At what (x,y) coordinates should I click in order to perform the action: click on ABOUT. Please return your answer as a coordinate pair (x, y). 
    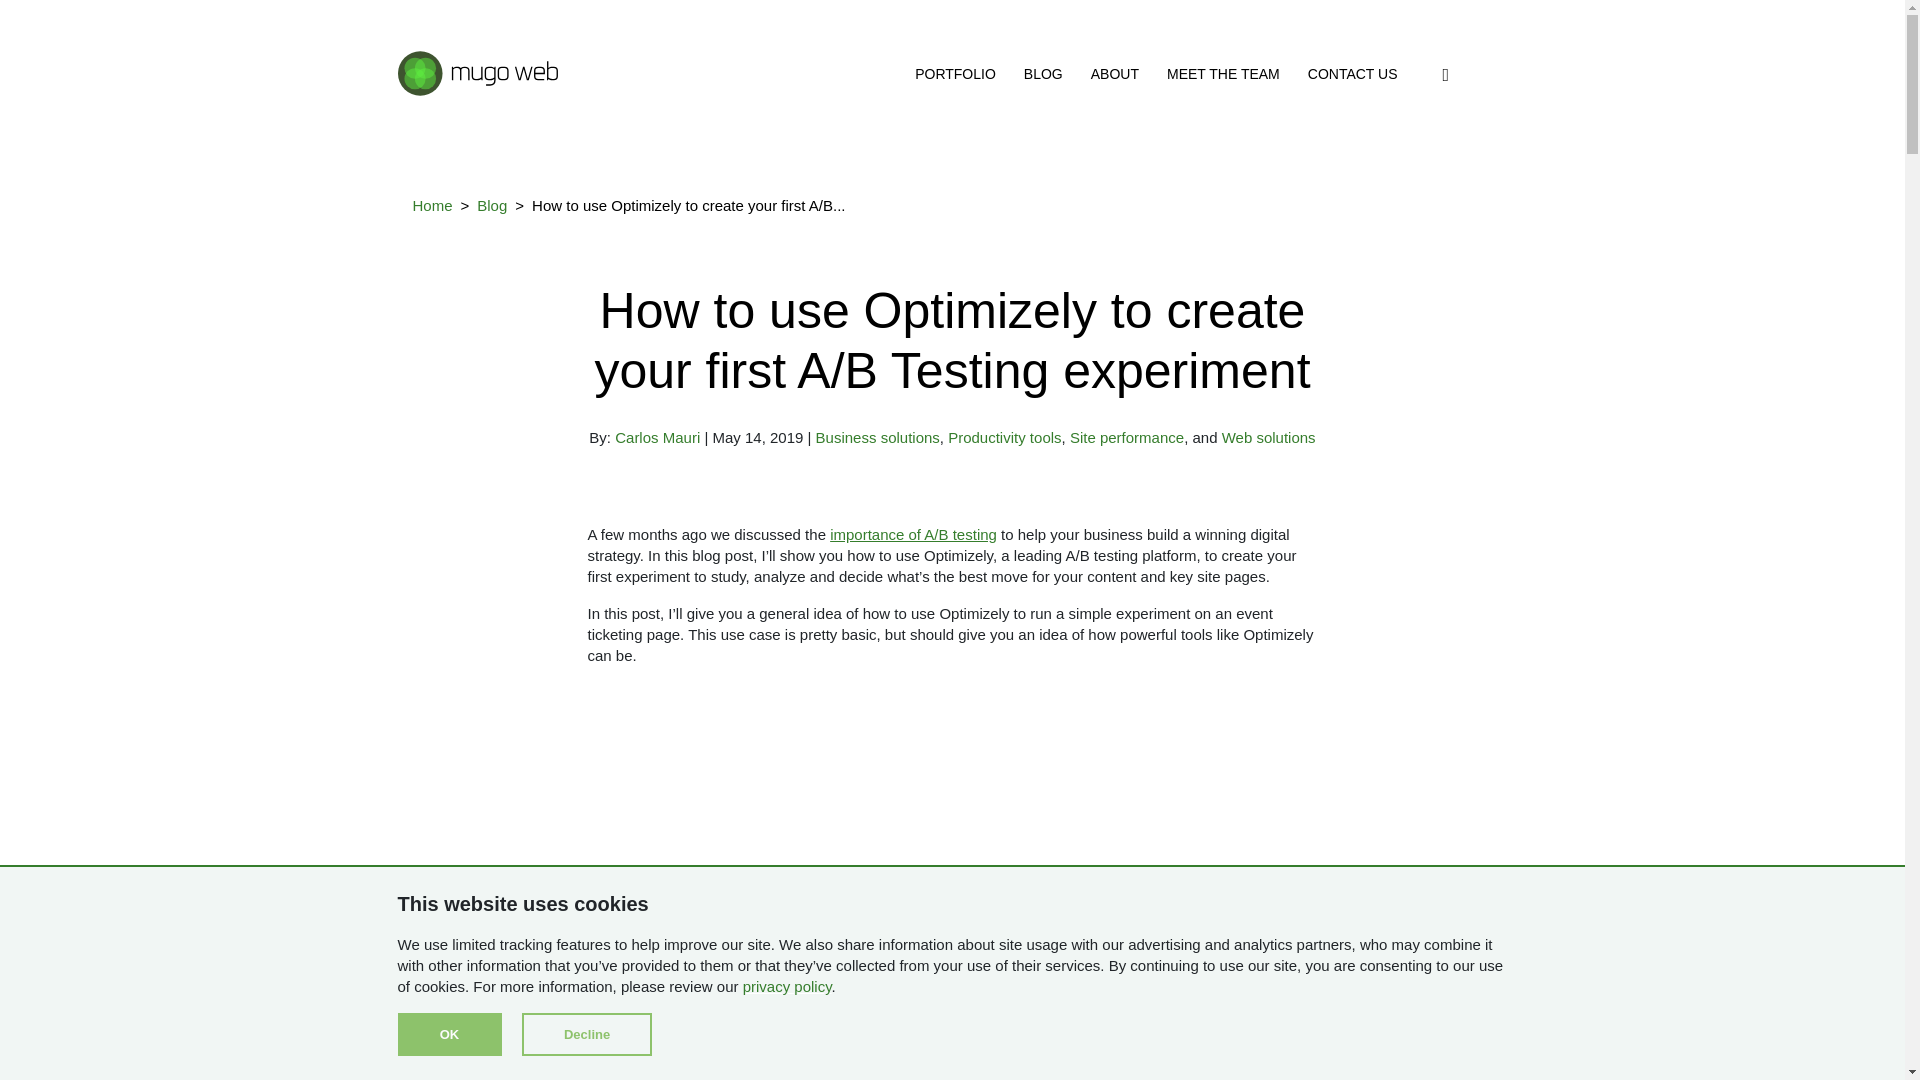
    Looking at the image, I should click on (1114, 74).